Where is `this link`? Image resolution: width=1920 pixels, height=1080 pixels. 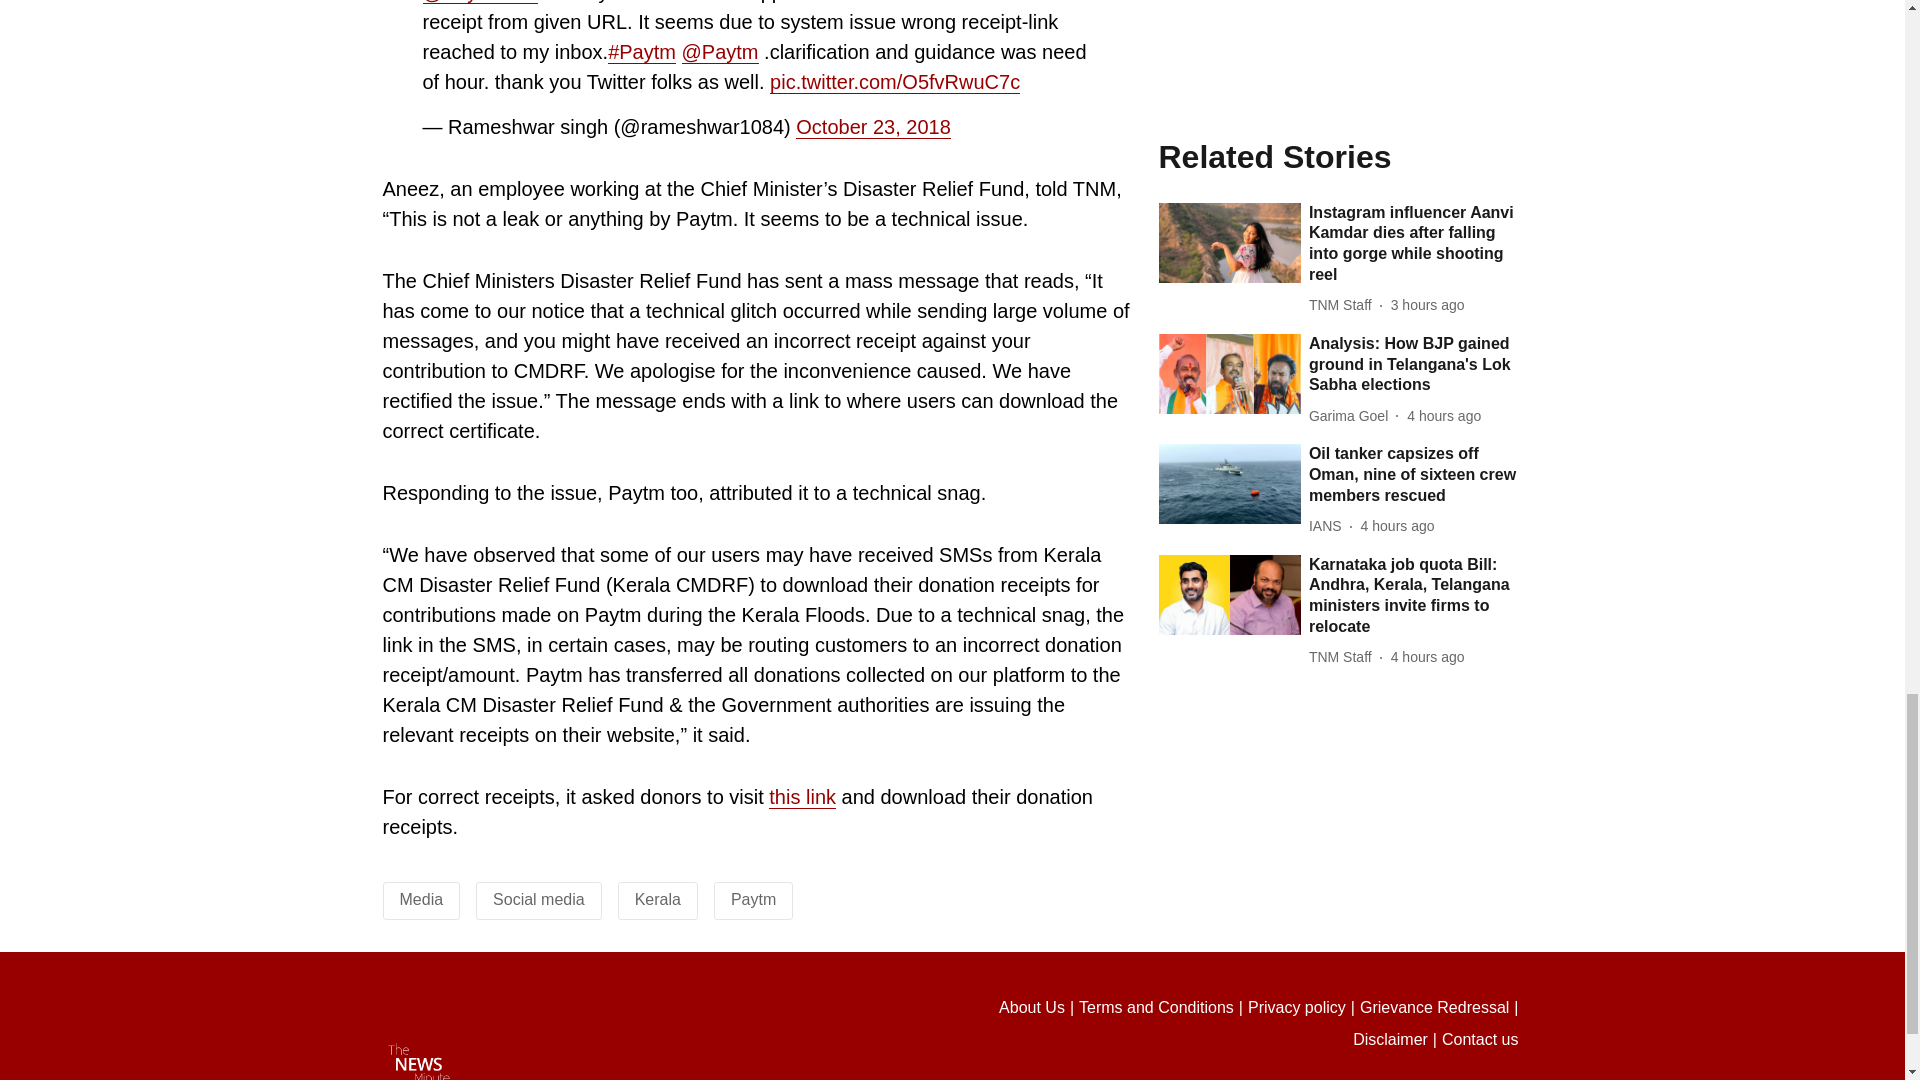 this link is located at coordinates (802, 797).